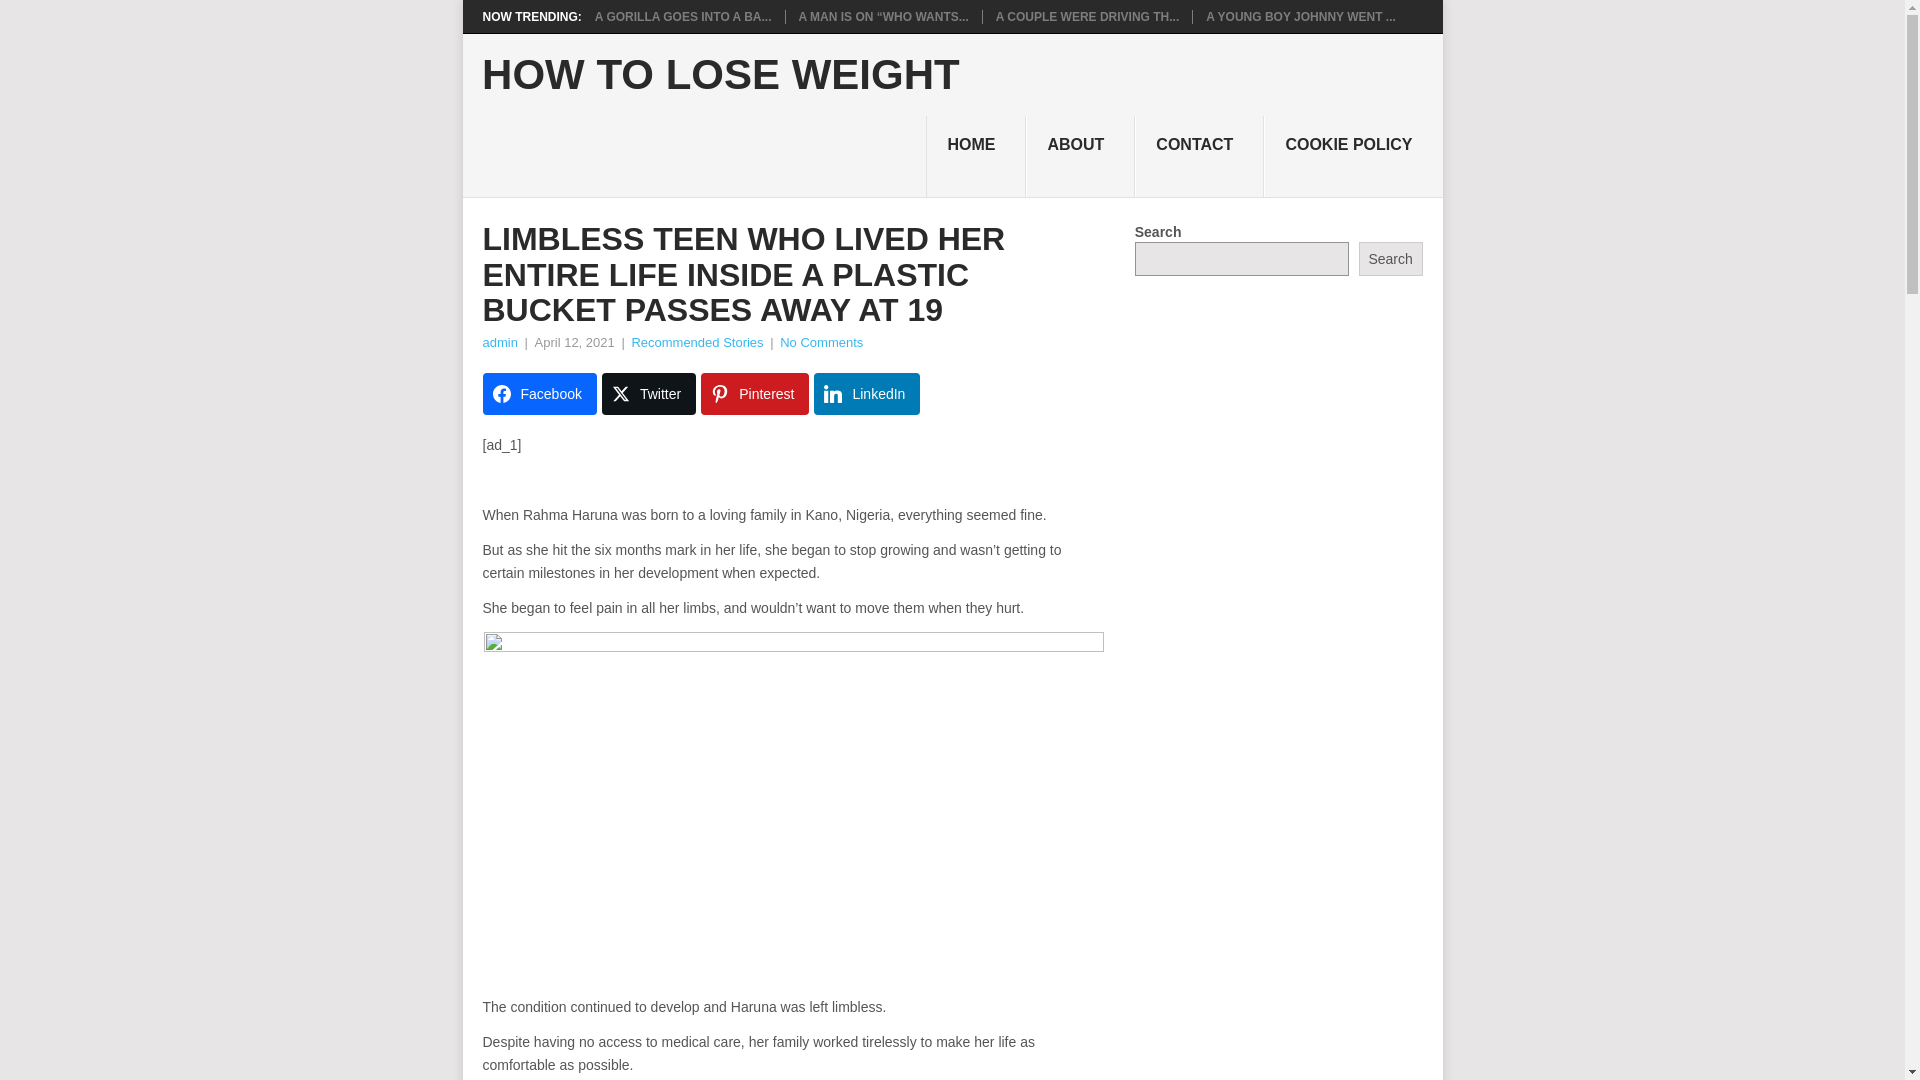 The width and height of the screenshot is (1920, 1080). I want to click on Share on Pinterest, so click(754, 393).